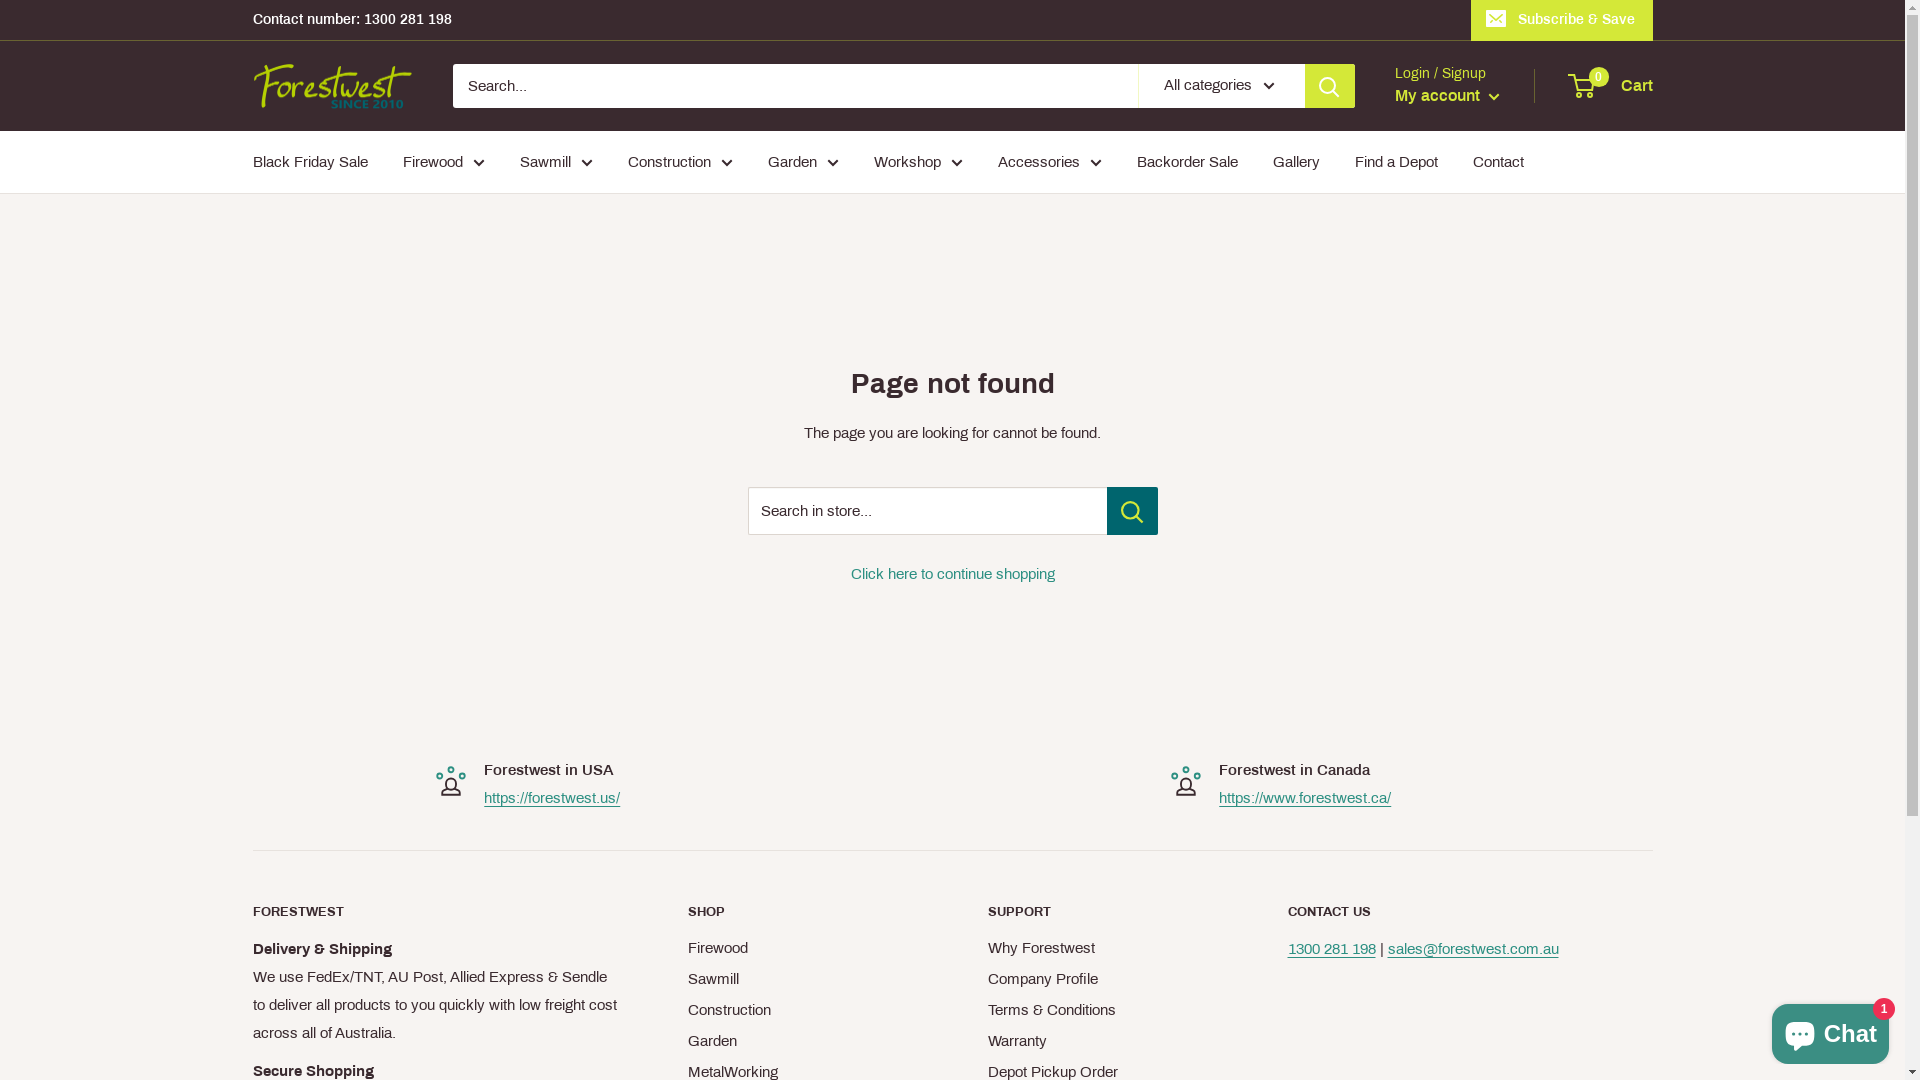 This screenshot has width=1920, height=1080. Describe the element at coordinates (332, 86) in the screenshot. I see `Forestwest AU` at that location.